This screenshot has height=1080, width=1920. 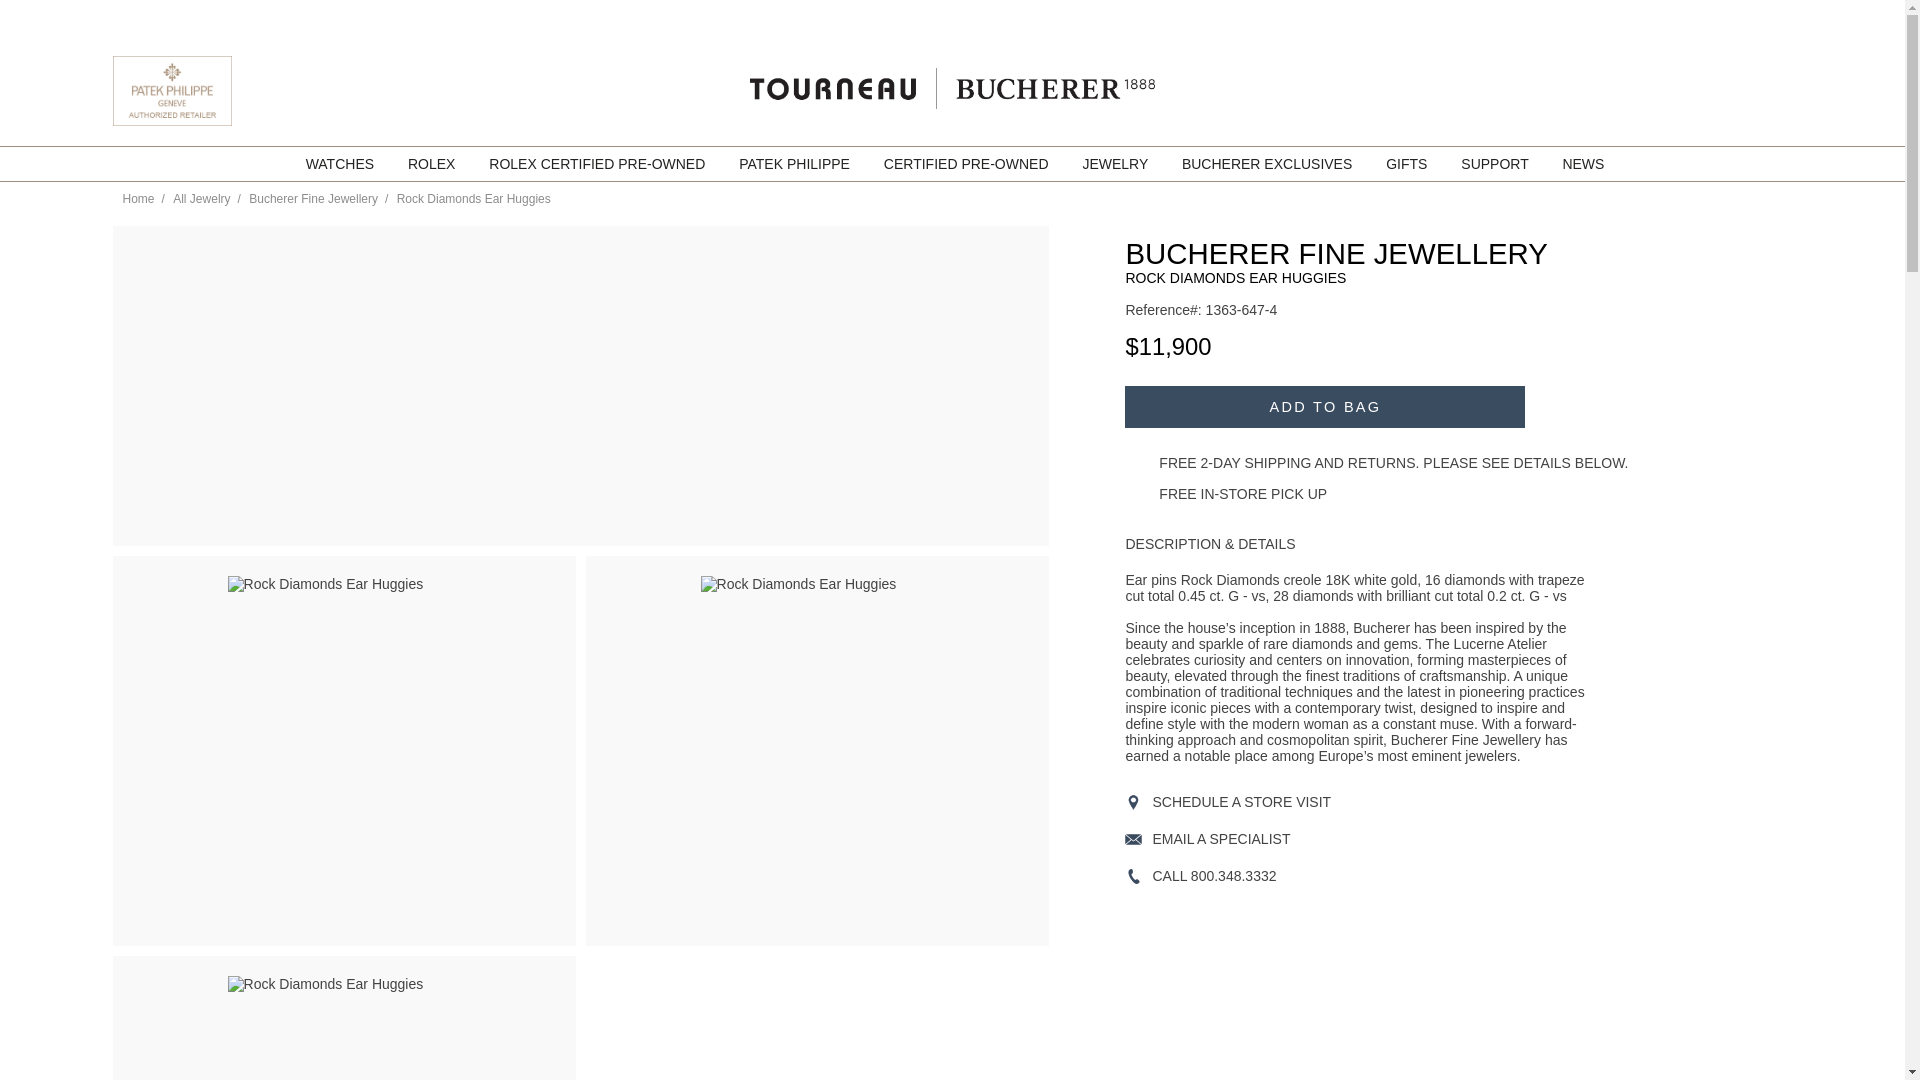 What do you see at coordinates (1416, 802) in the screenshot?
I see `View in Store` at bounding box center [1416, 802].